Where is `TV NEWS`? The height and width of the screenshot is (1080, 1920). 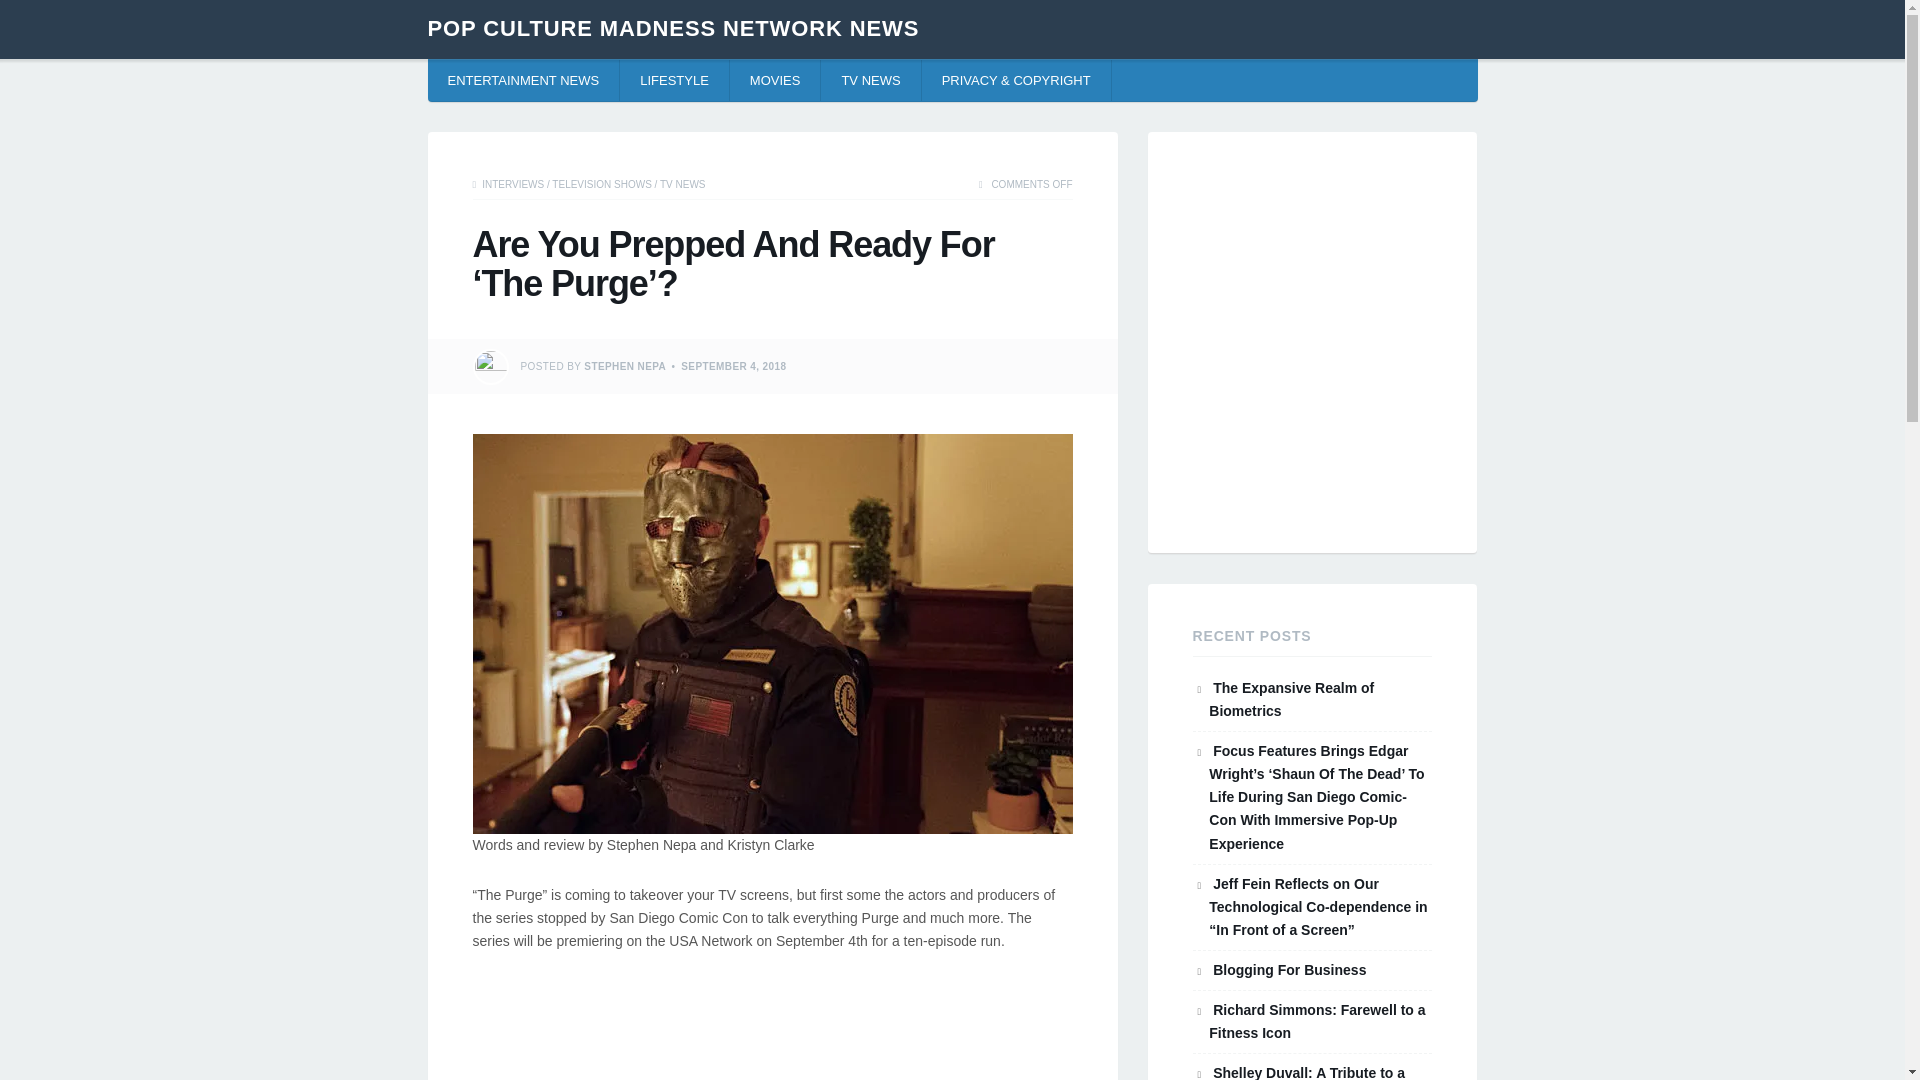 TV NEWS is located at coordinates (871, 80).